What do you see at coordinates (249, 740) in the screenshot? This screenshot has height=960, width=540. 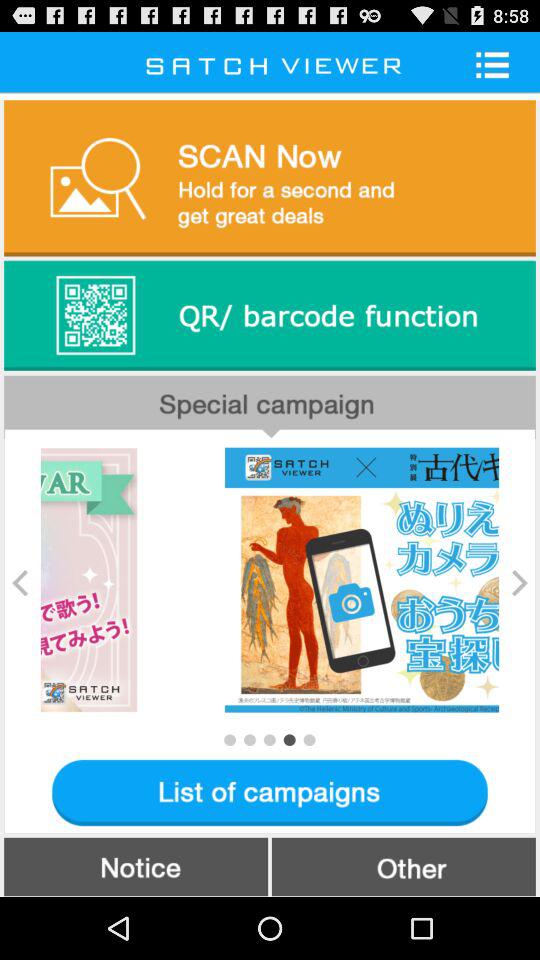 I see `select the second next slide dot` at bounding box center [249, 740].